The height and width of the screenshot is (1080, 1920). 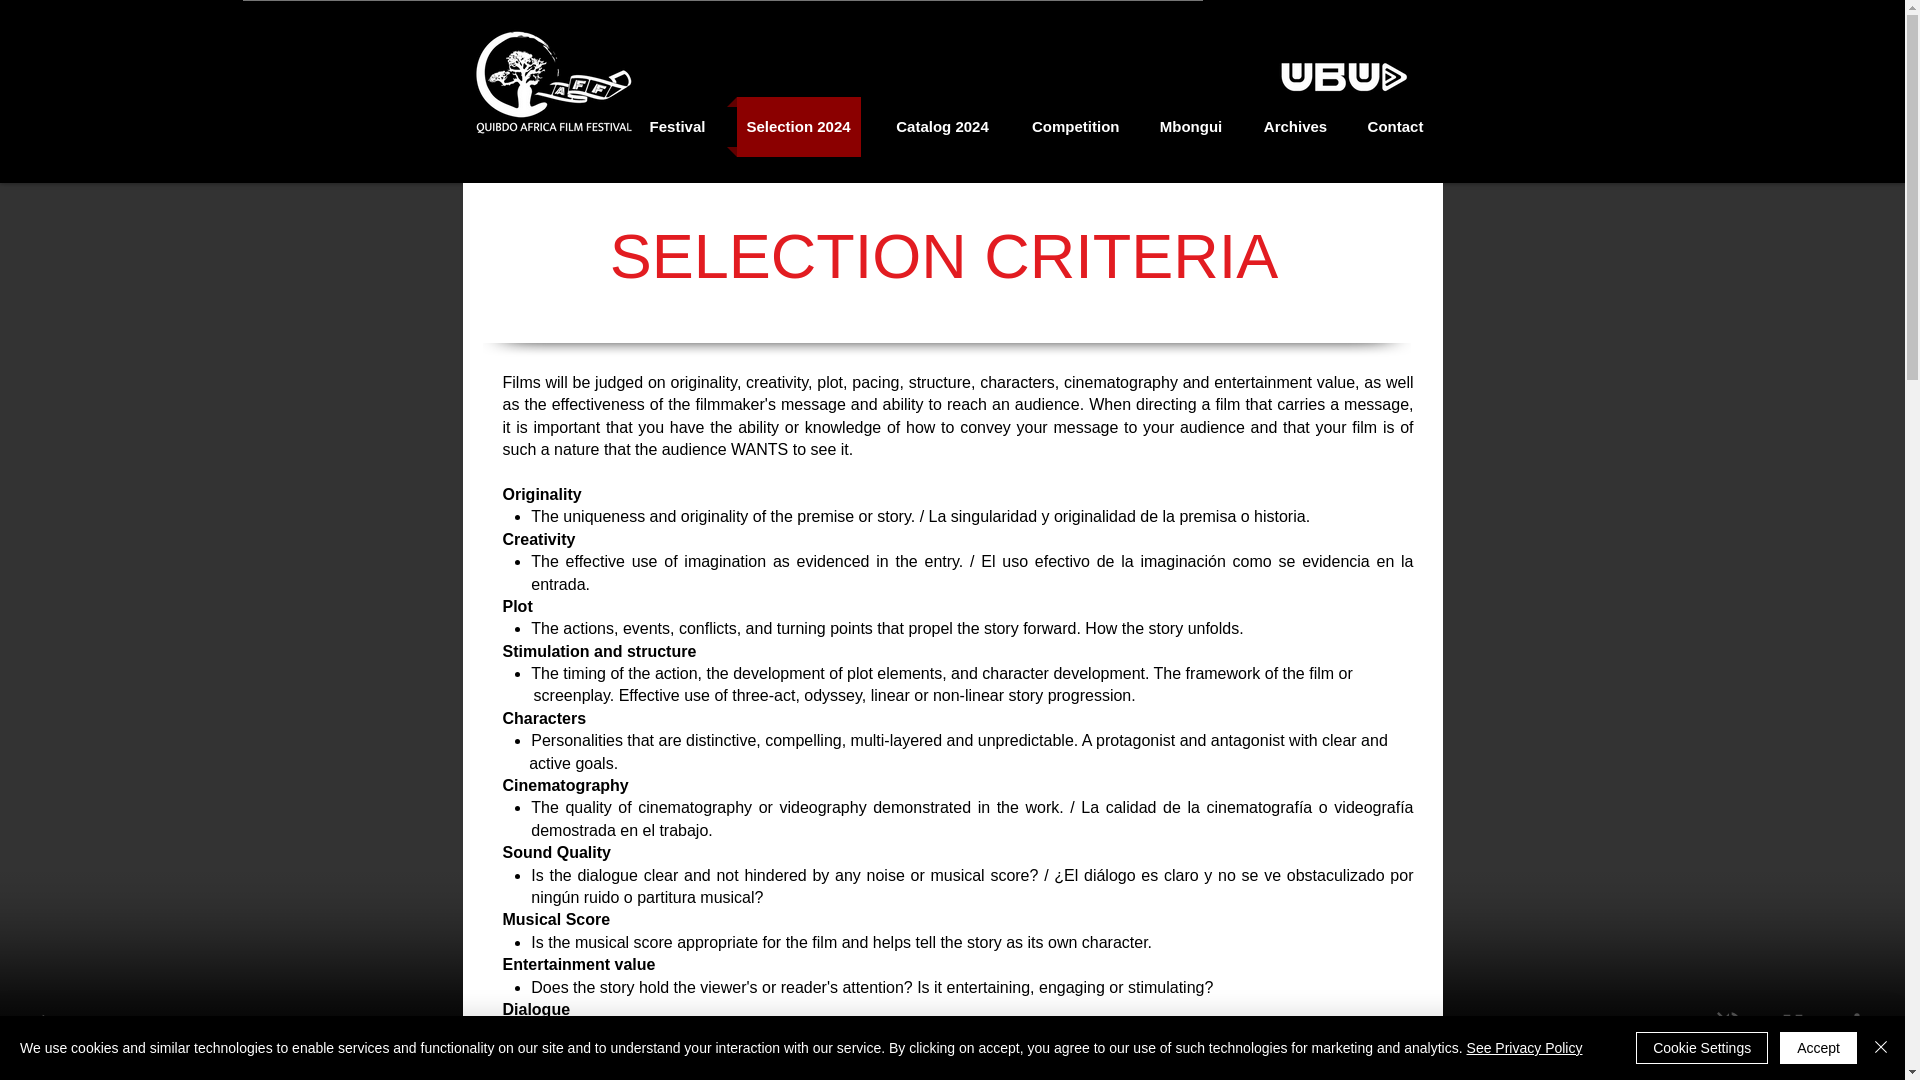 I want to click on Competition, so click(x=1074, y=126).